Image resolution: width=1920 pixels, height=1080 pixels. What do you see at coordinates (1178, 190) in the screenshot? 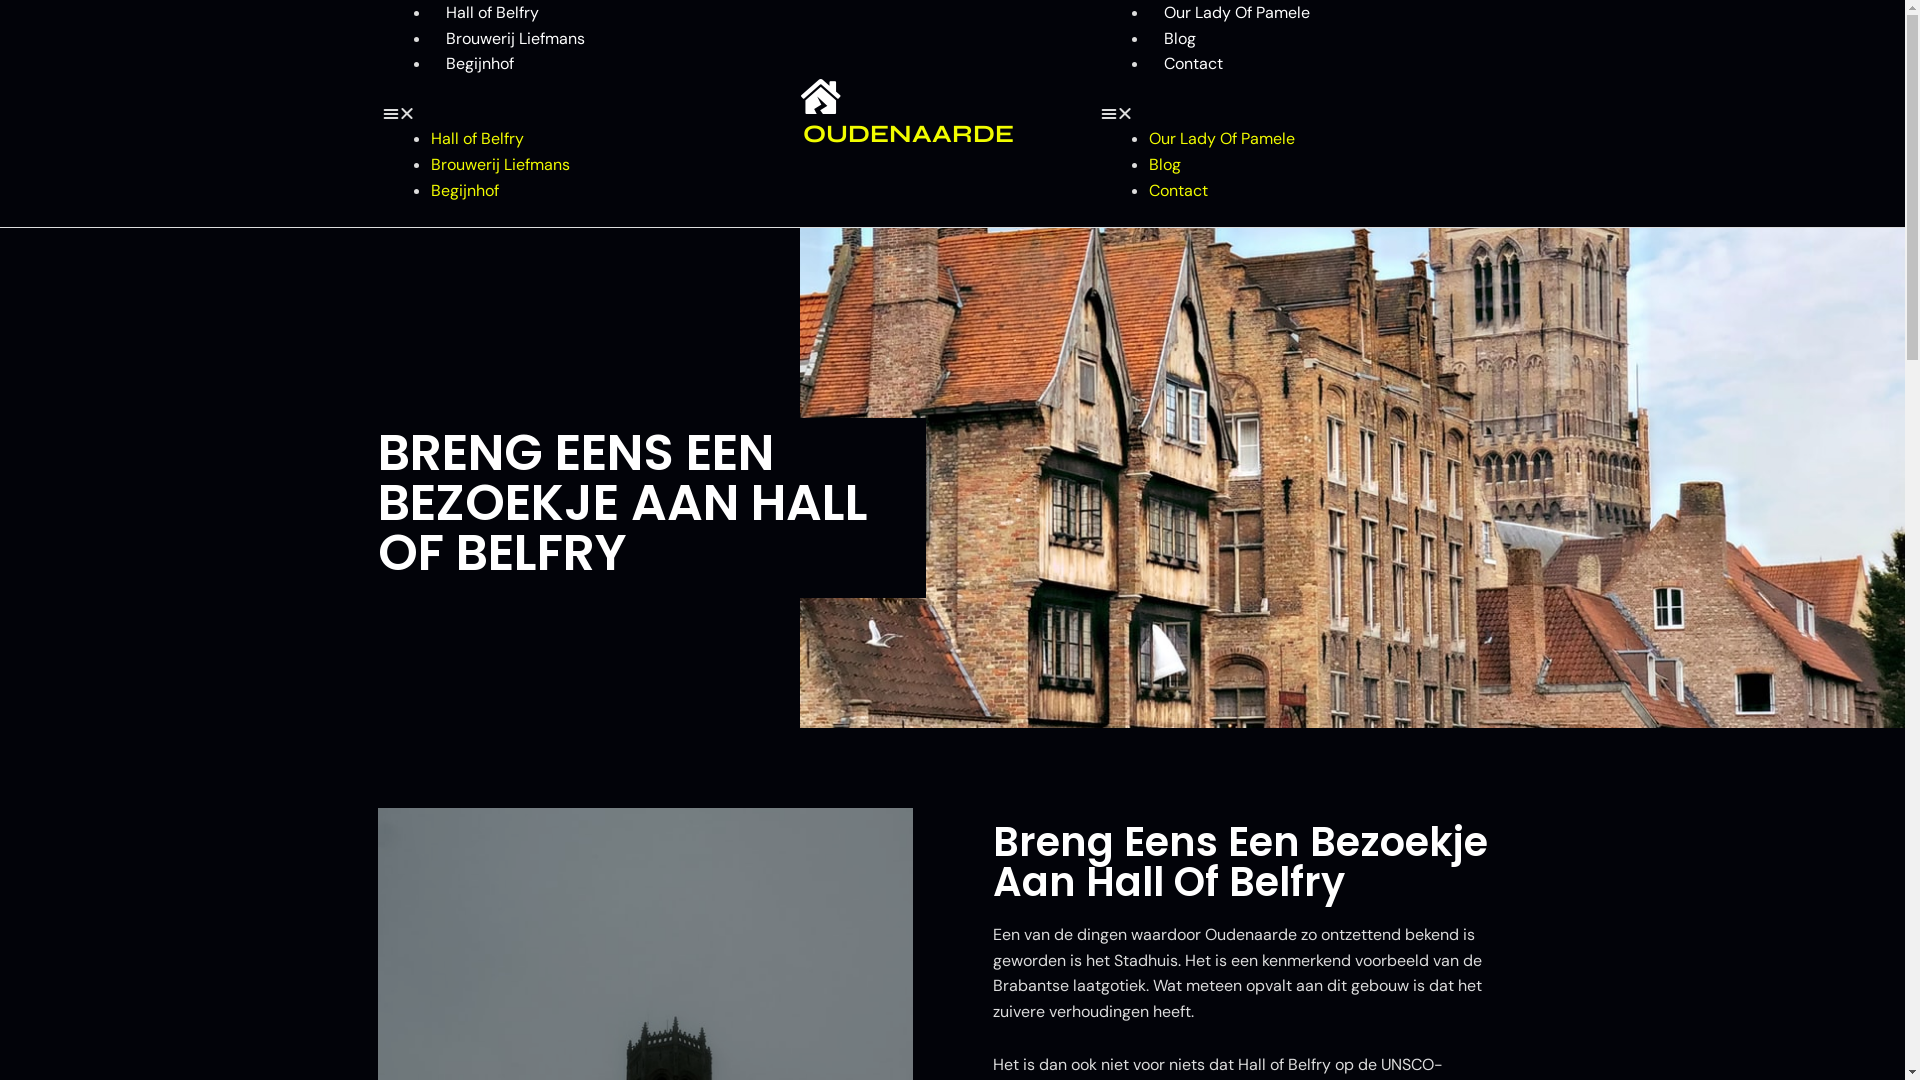
I see `Contact` at bounding box center [1178, 190].